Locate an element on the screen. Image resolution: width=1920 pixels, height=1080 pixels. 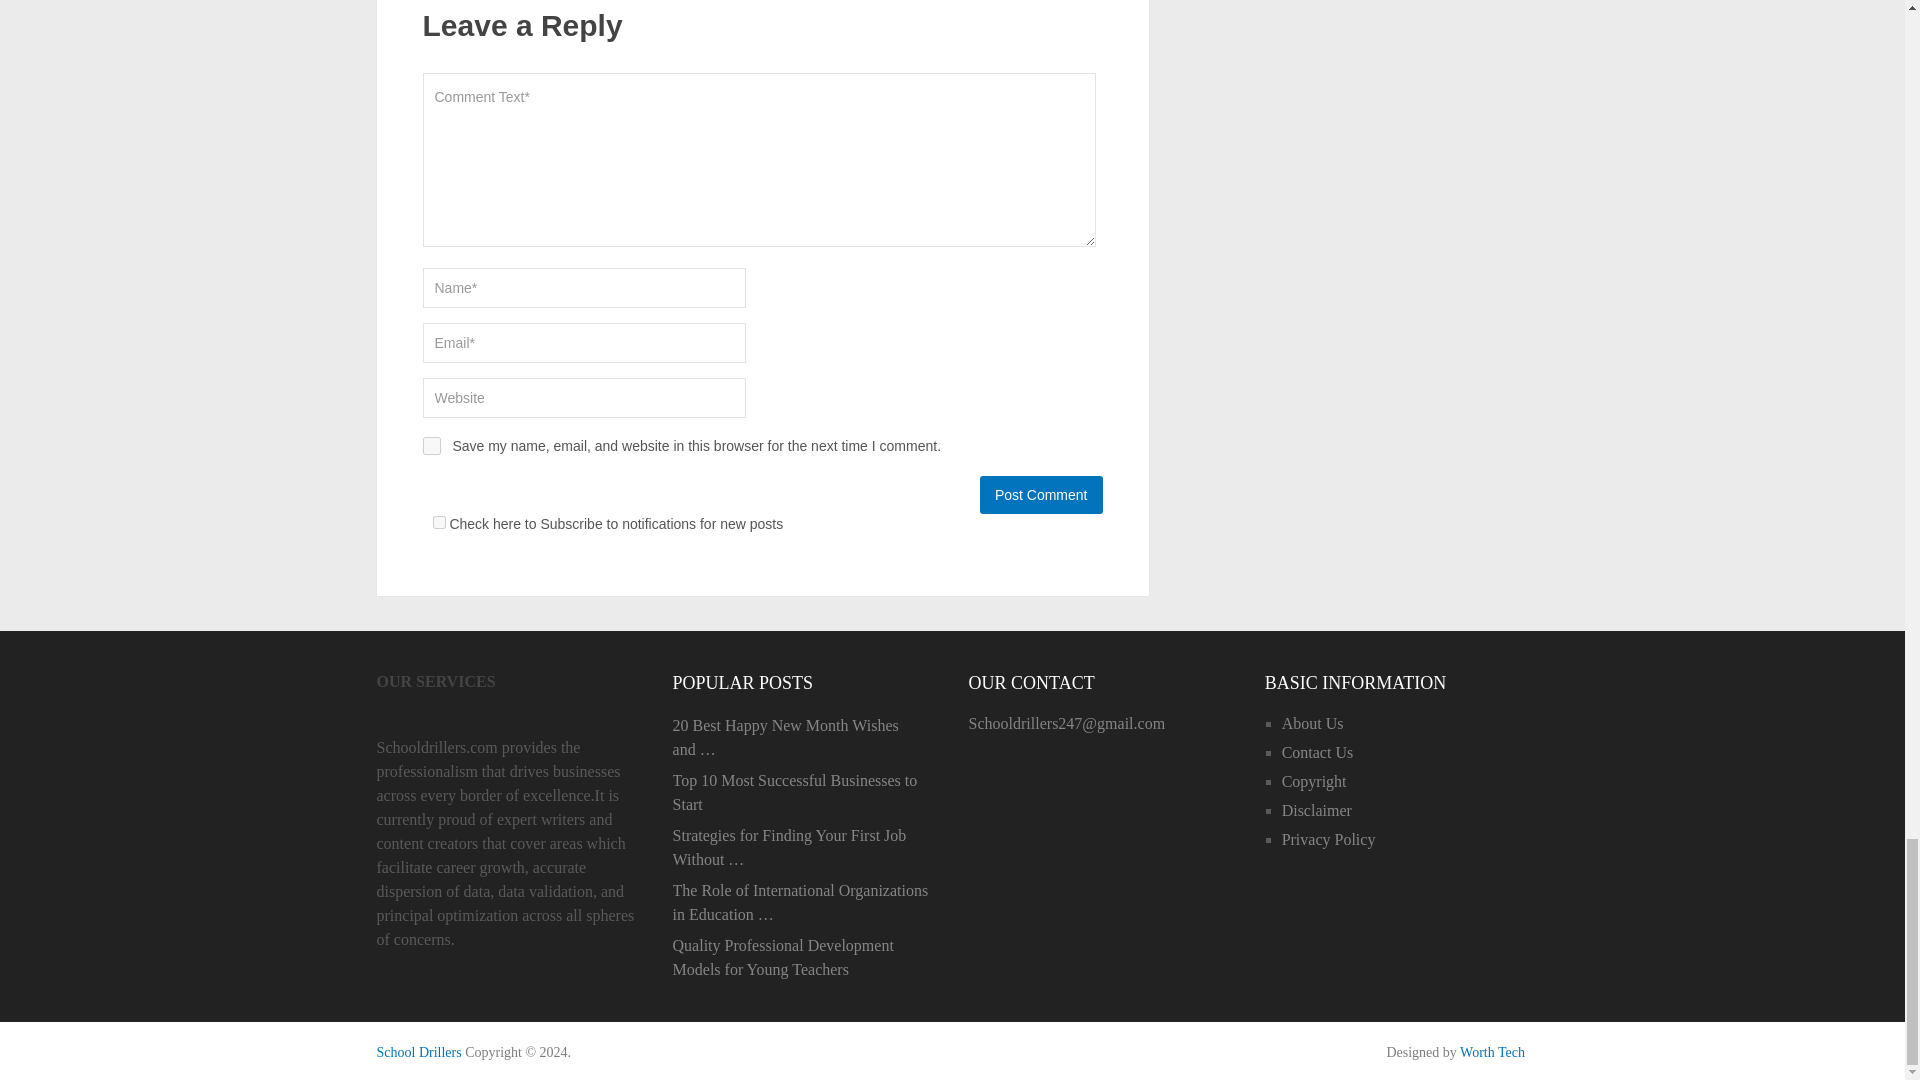
Post Comment is located at coordinates (1040, 495).